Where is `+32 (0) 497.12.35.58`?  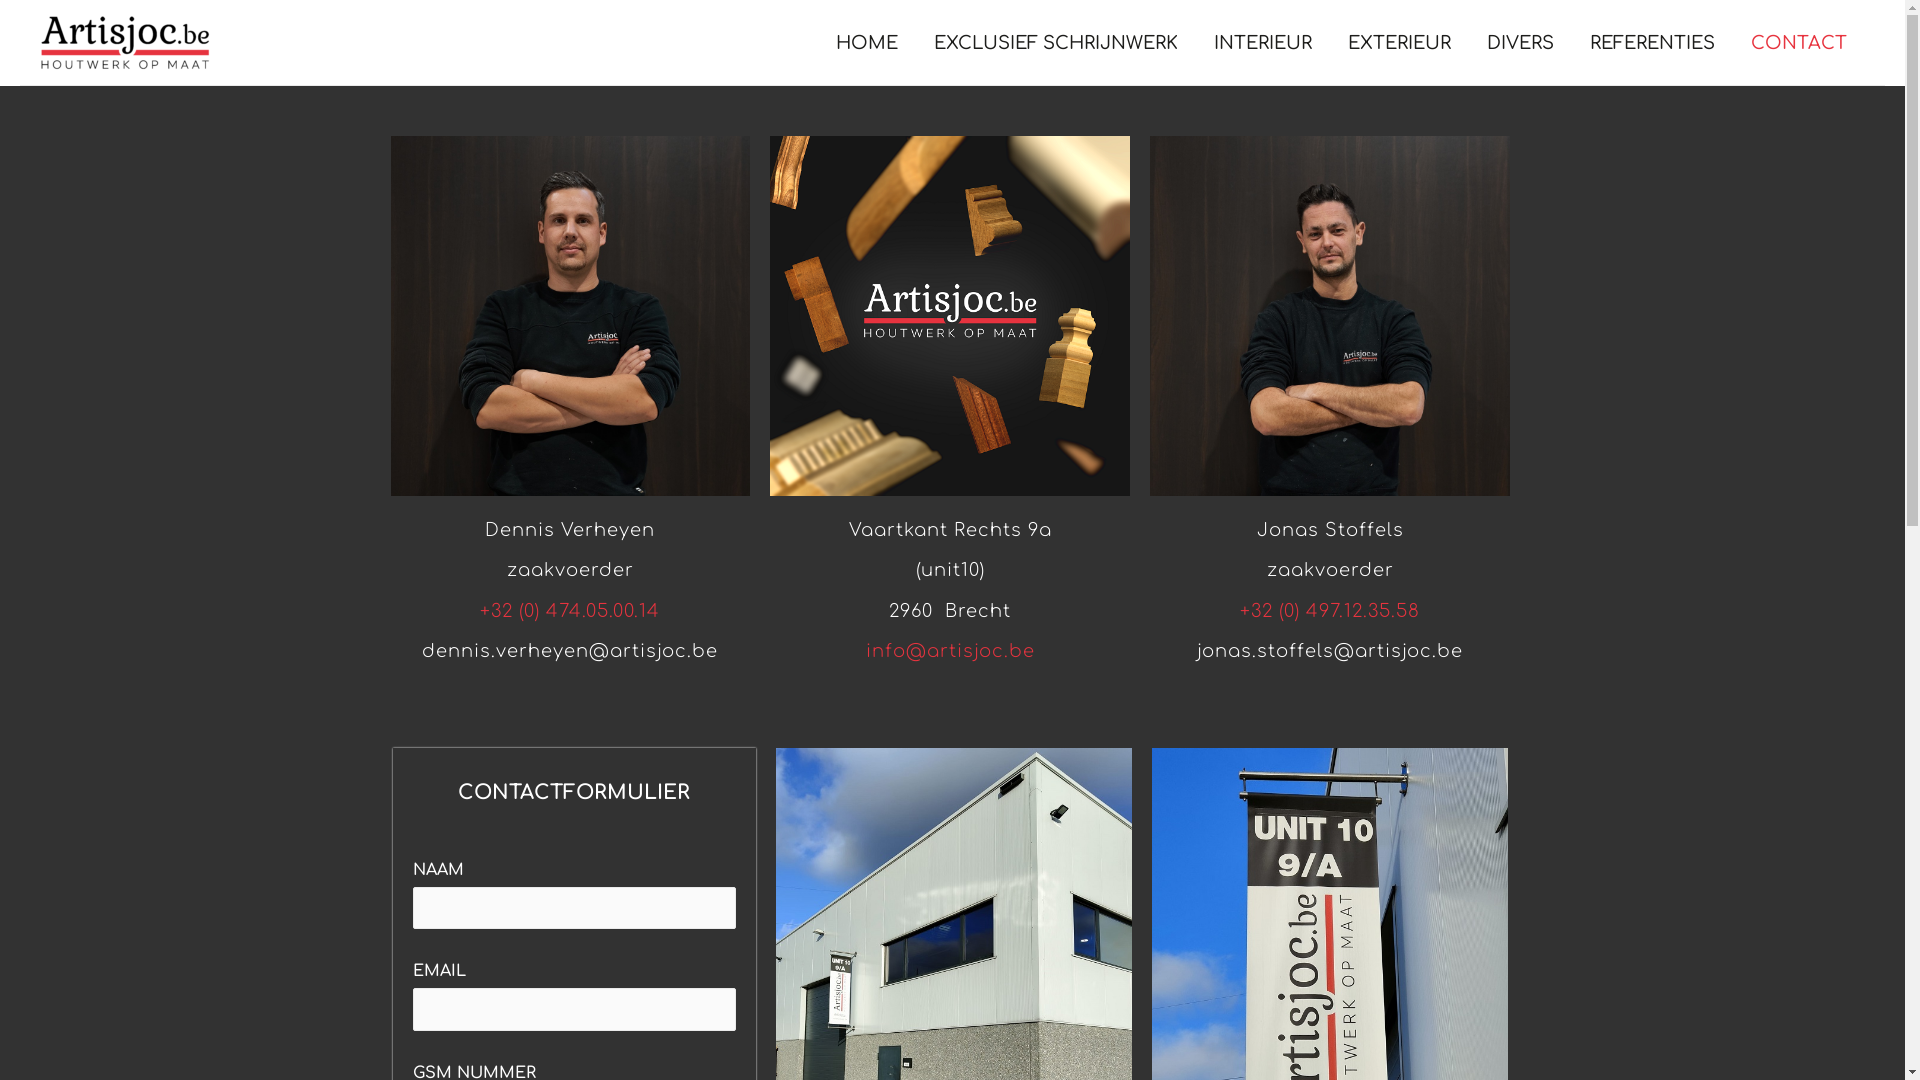 +32 (0) 497.12.35.58 is located at coordinates (1330, 611).